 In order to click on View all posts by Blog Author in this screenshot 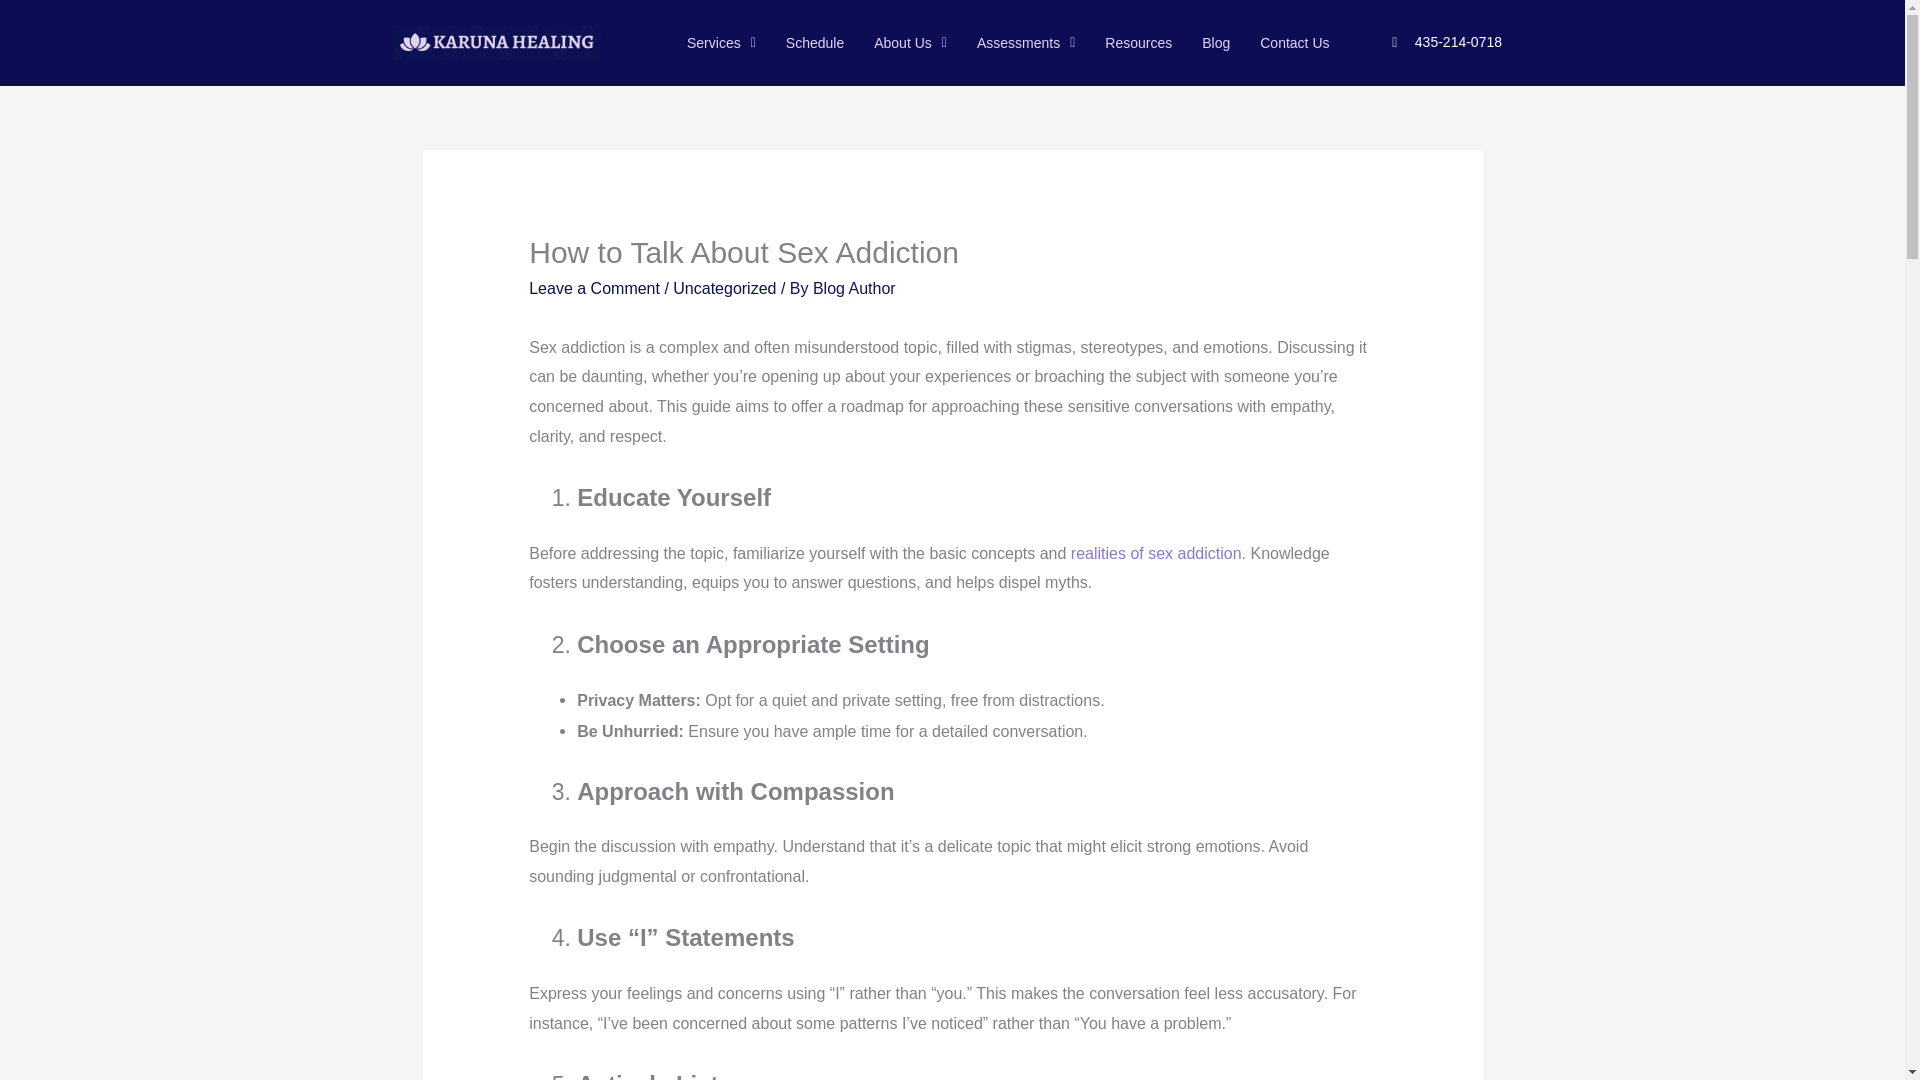, I will do `click(854, 288)`.